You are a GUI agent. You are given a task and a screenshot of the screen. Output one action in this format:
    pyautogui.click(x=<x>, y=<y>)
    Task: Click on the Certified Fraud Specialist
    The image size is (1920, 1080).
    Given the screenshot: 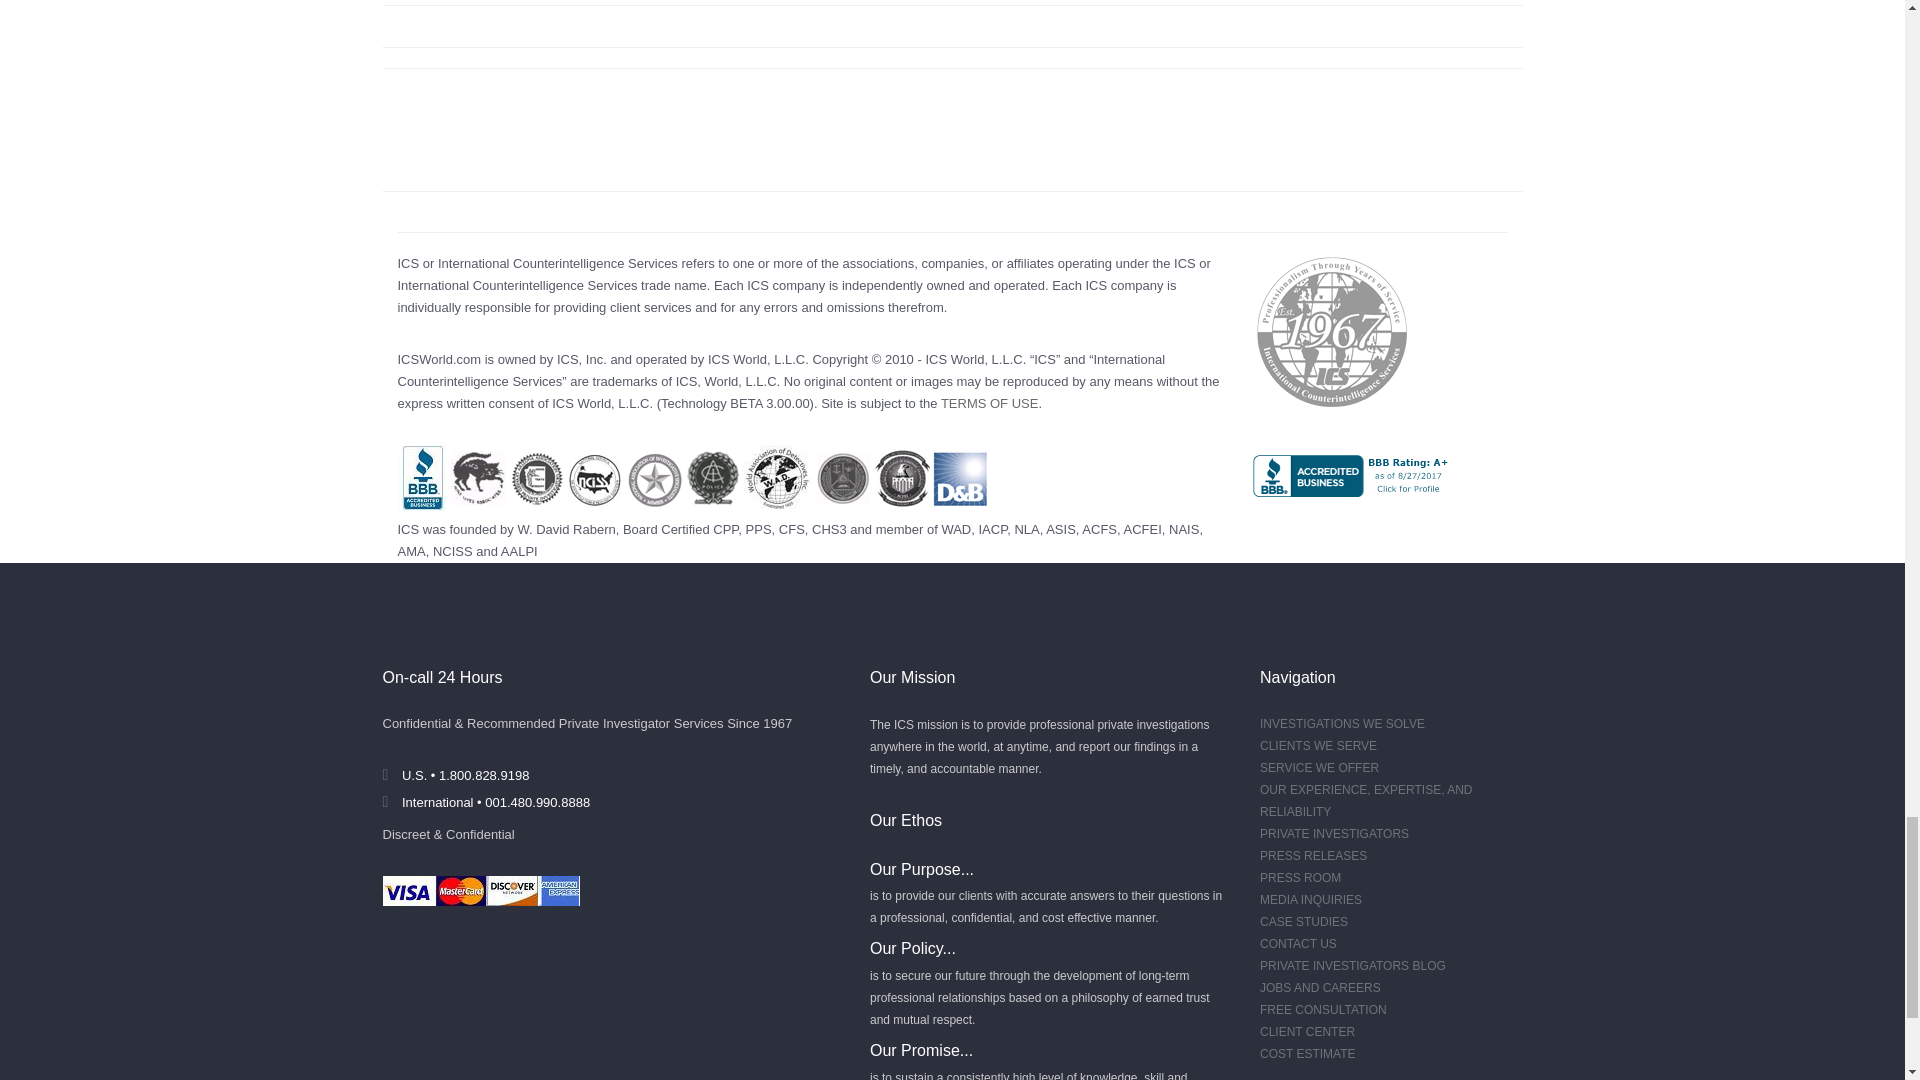 What is the action you would take?
    pyautogui.click(x=792, y=528)
    